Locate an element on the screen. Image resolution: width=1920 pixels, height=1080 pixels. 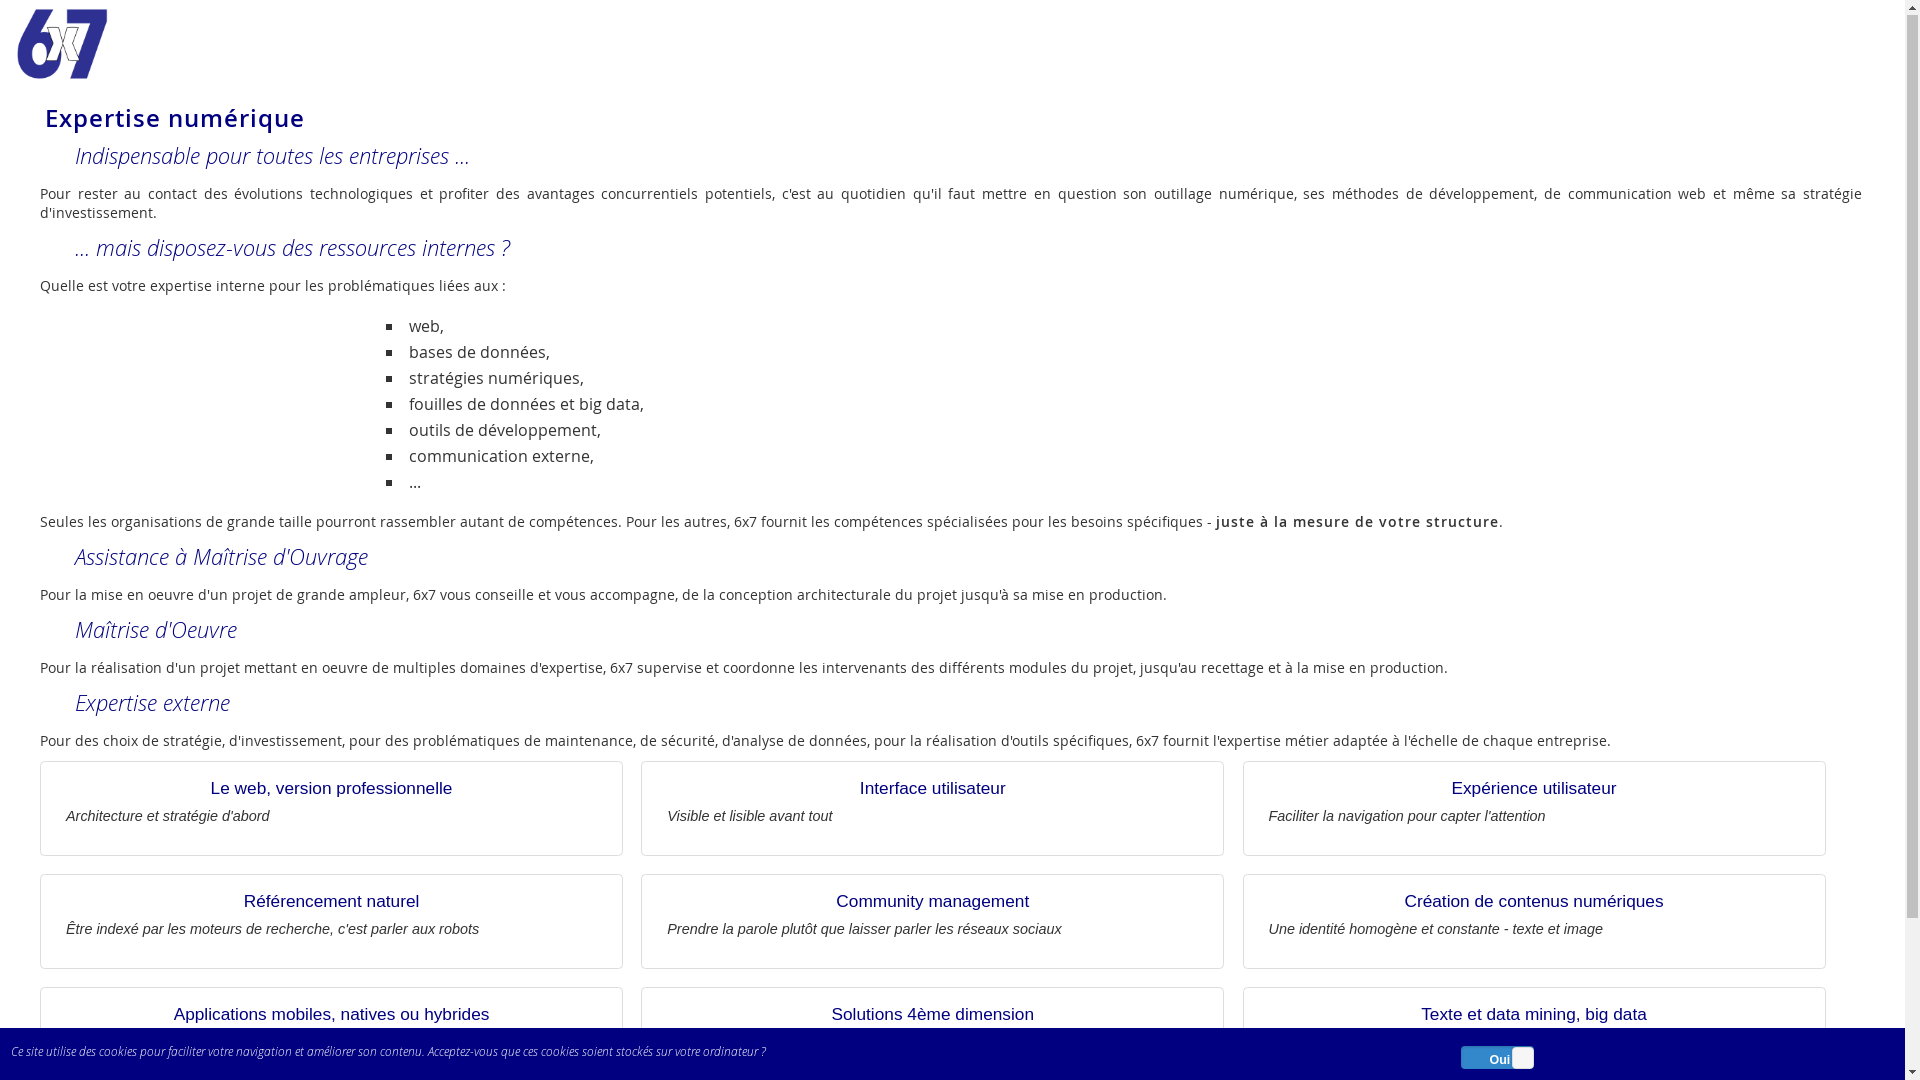
Oui is located at coordinates (1523, 1059).